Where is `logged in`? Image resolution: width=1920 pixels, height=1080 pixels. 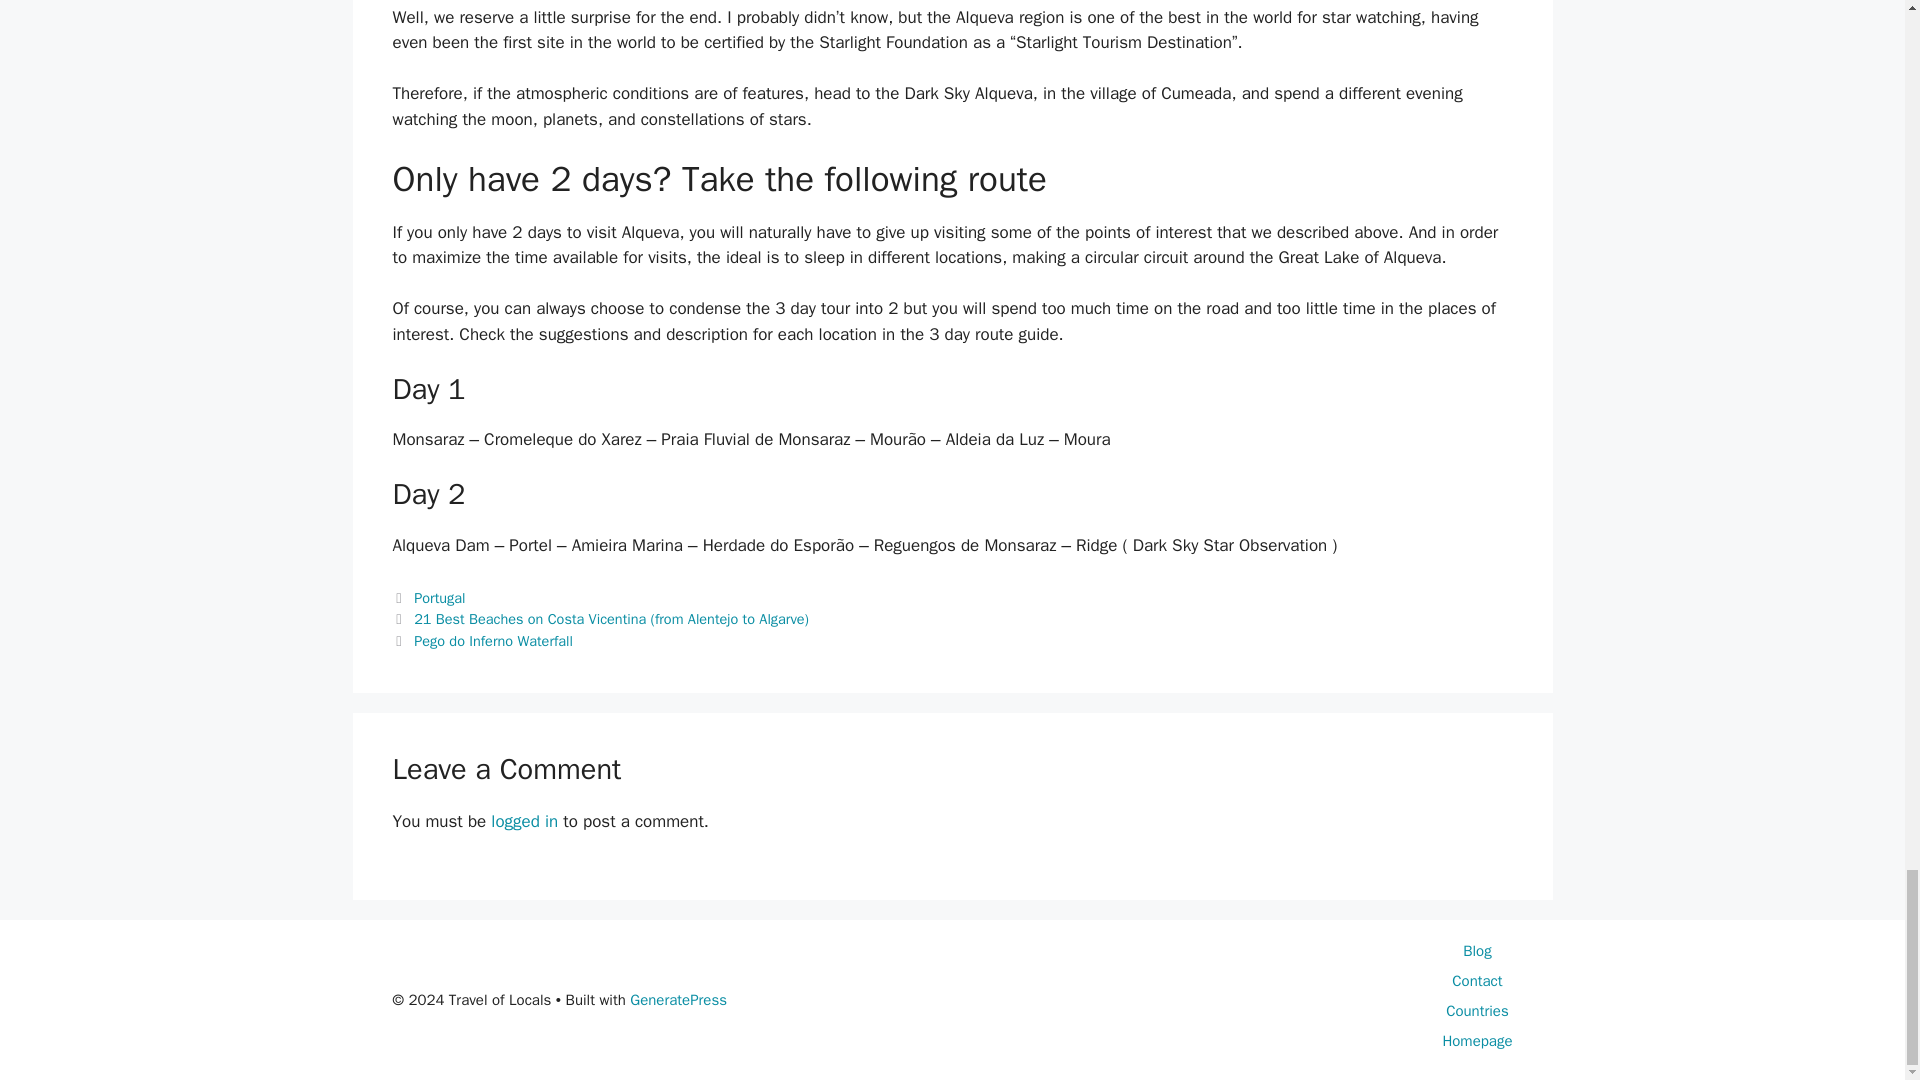 logged in is located at coordinates (524, 821).